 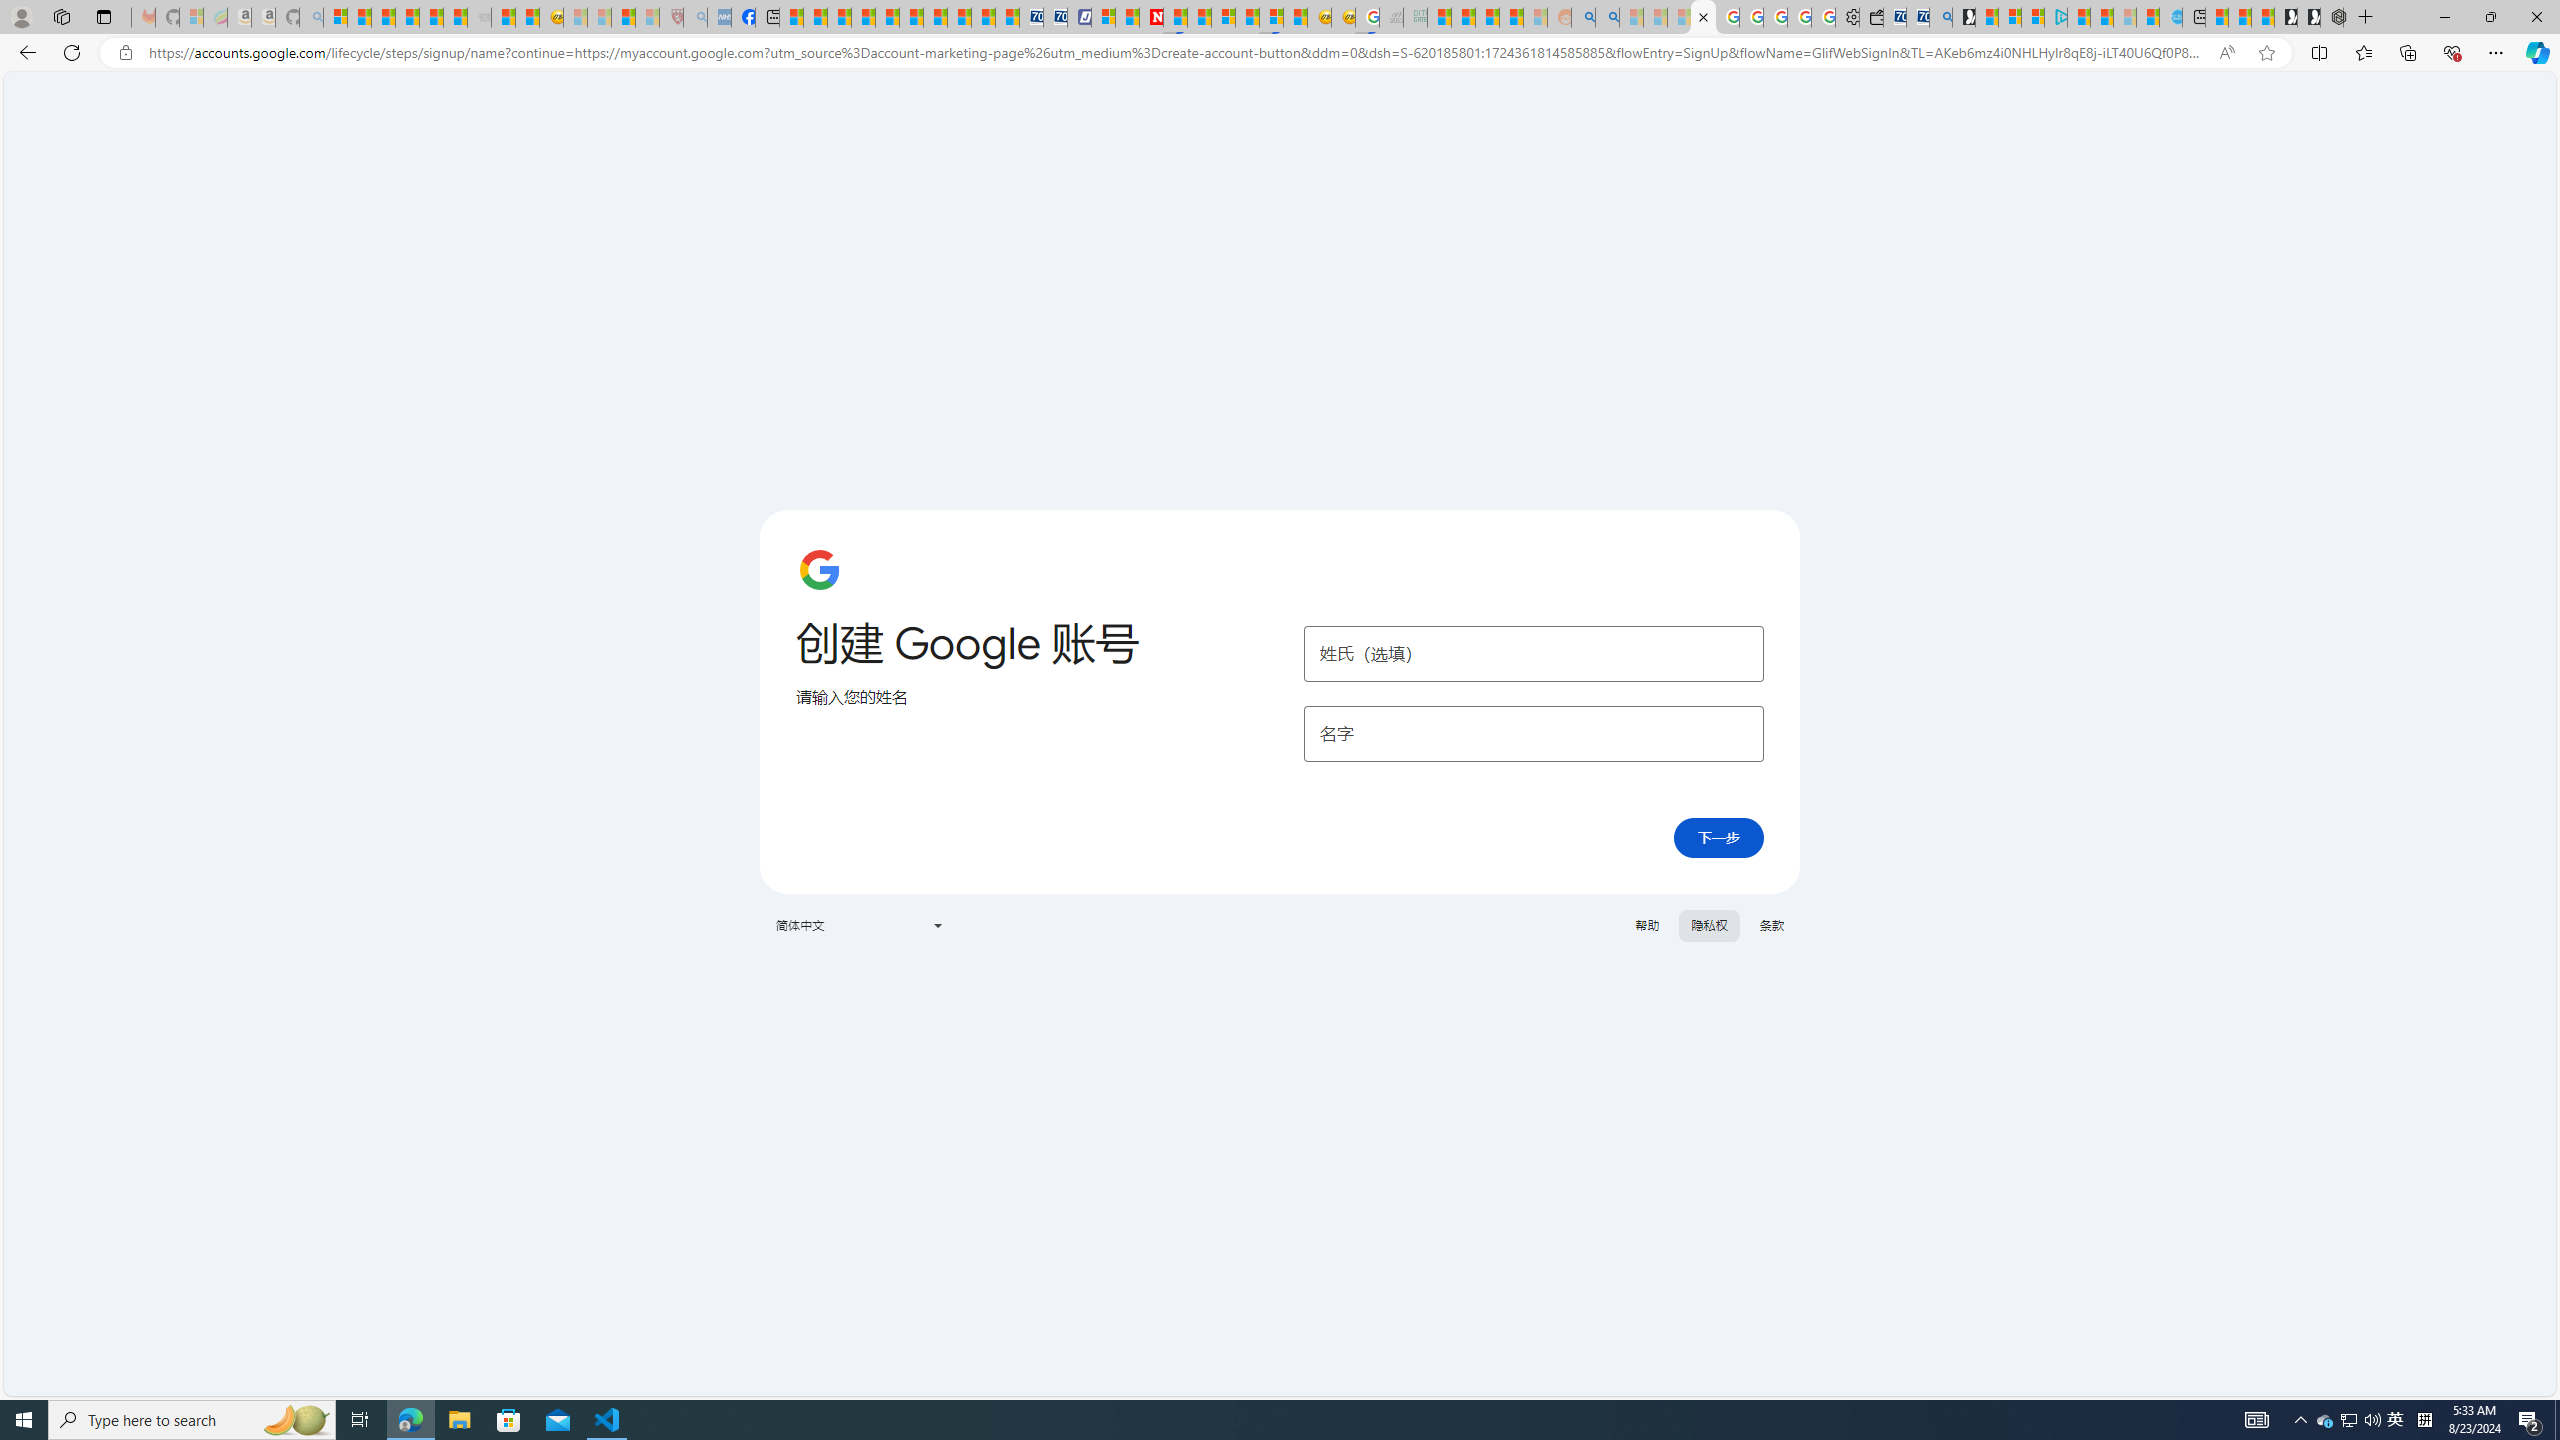 What do you see at coordinates (1416, 17) in the screenshot?
I see `DITOGAMES AG Imprint - Sleeping` at bounding box center [1416, 17].